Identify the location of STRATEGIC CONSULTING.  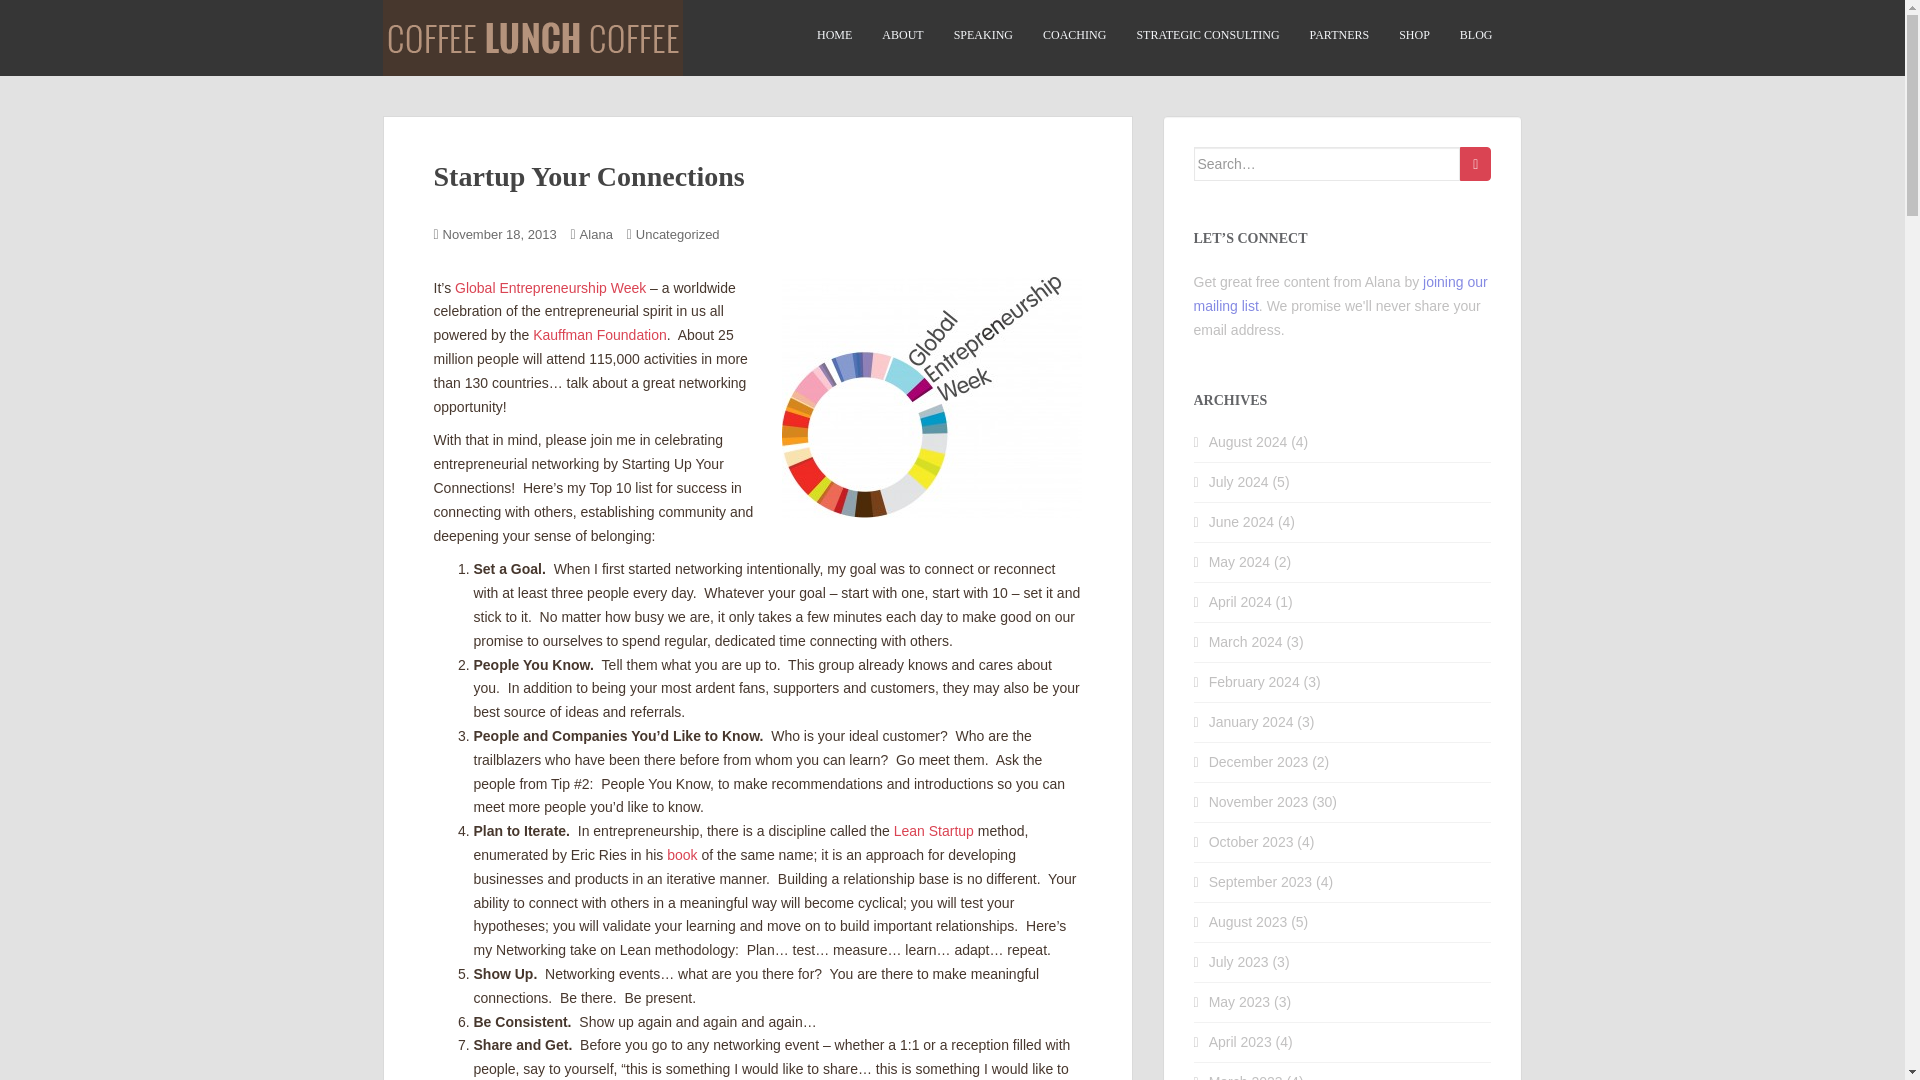
(1207, 35).